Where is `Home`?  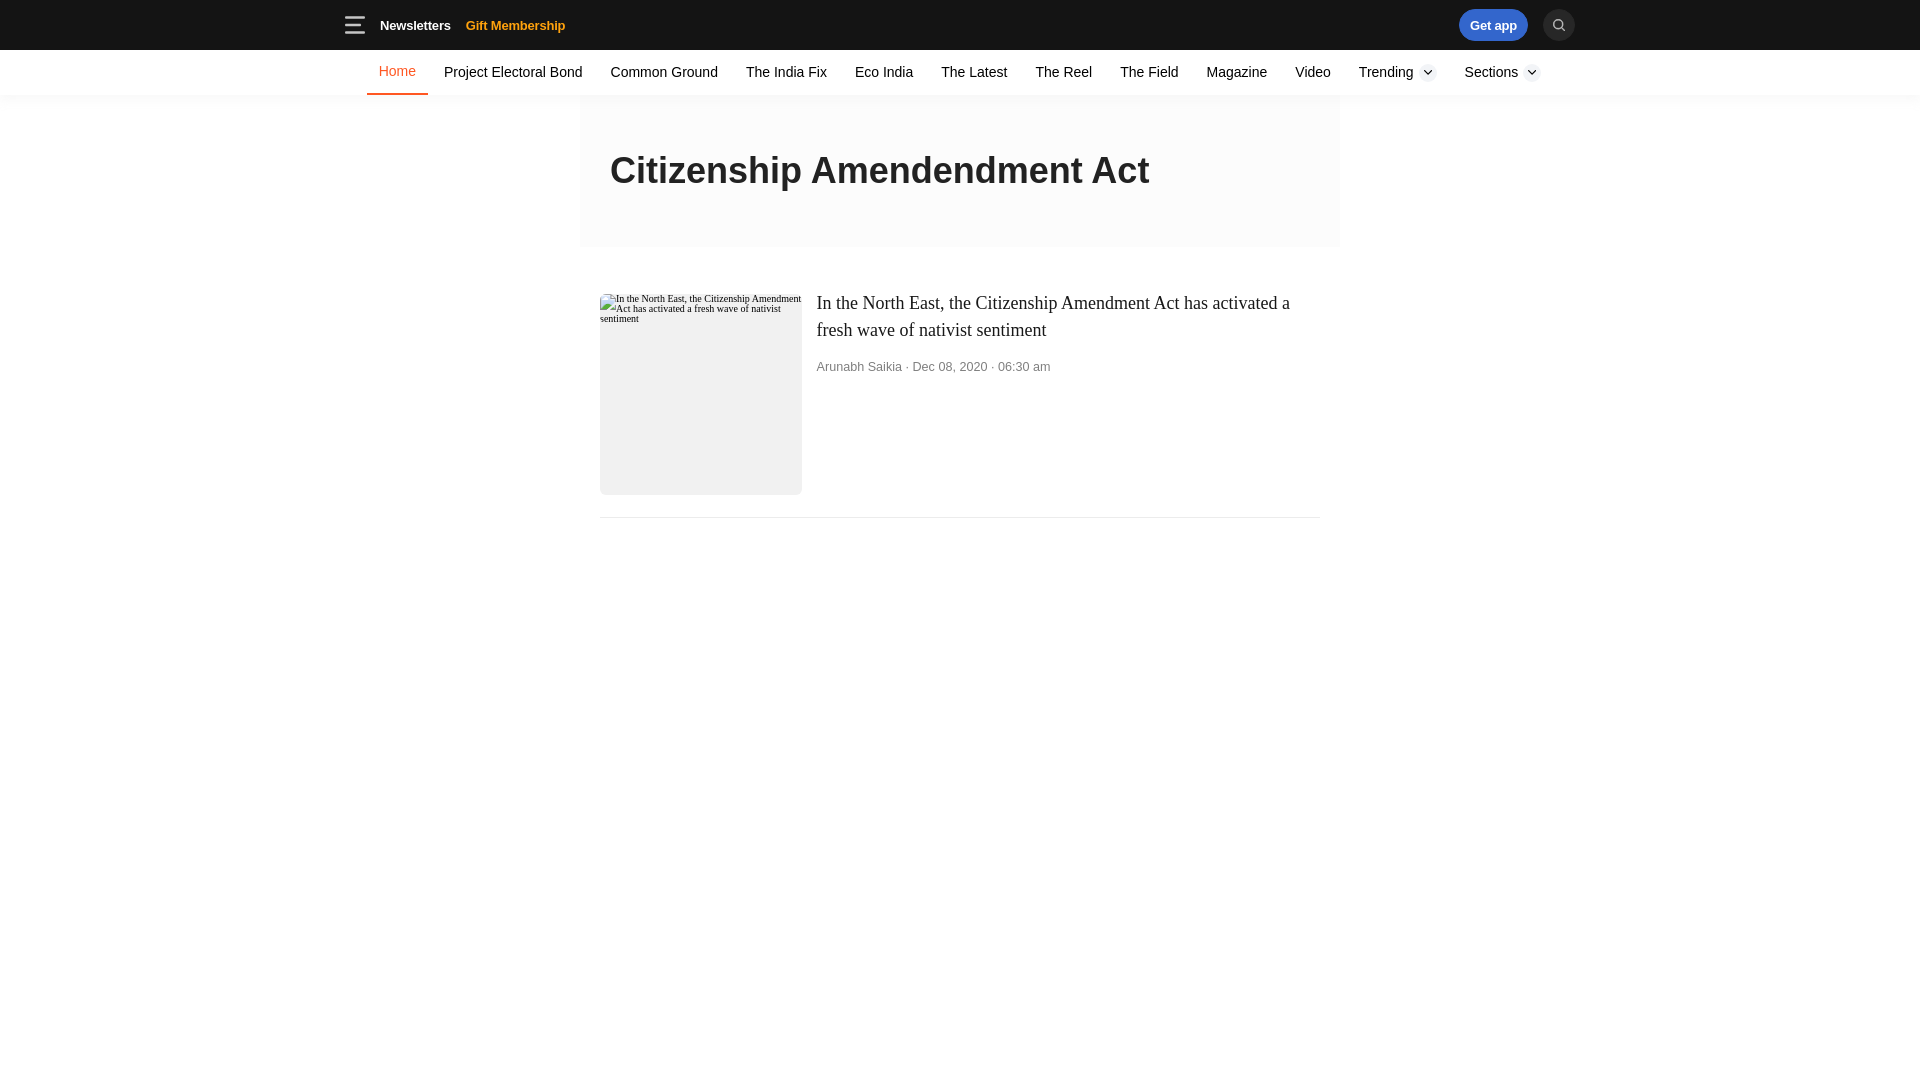
Home is located at coordinates (1064, 72).